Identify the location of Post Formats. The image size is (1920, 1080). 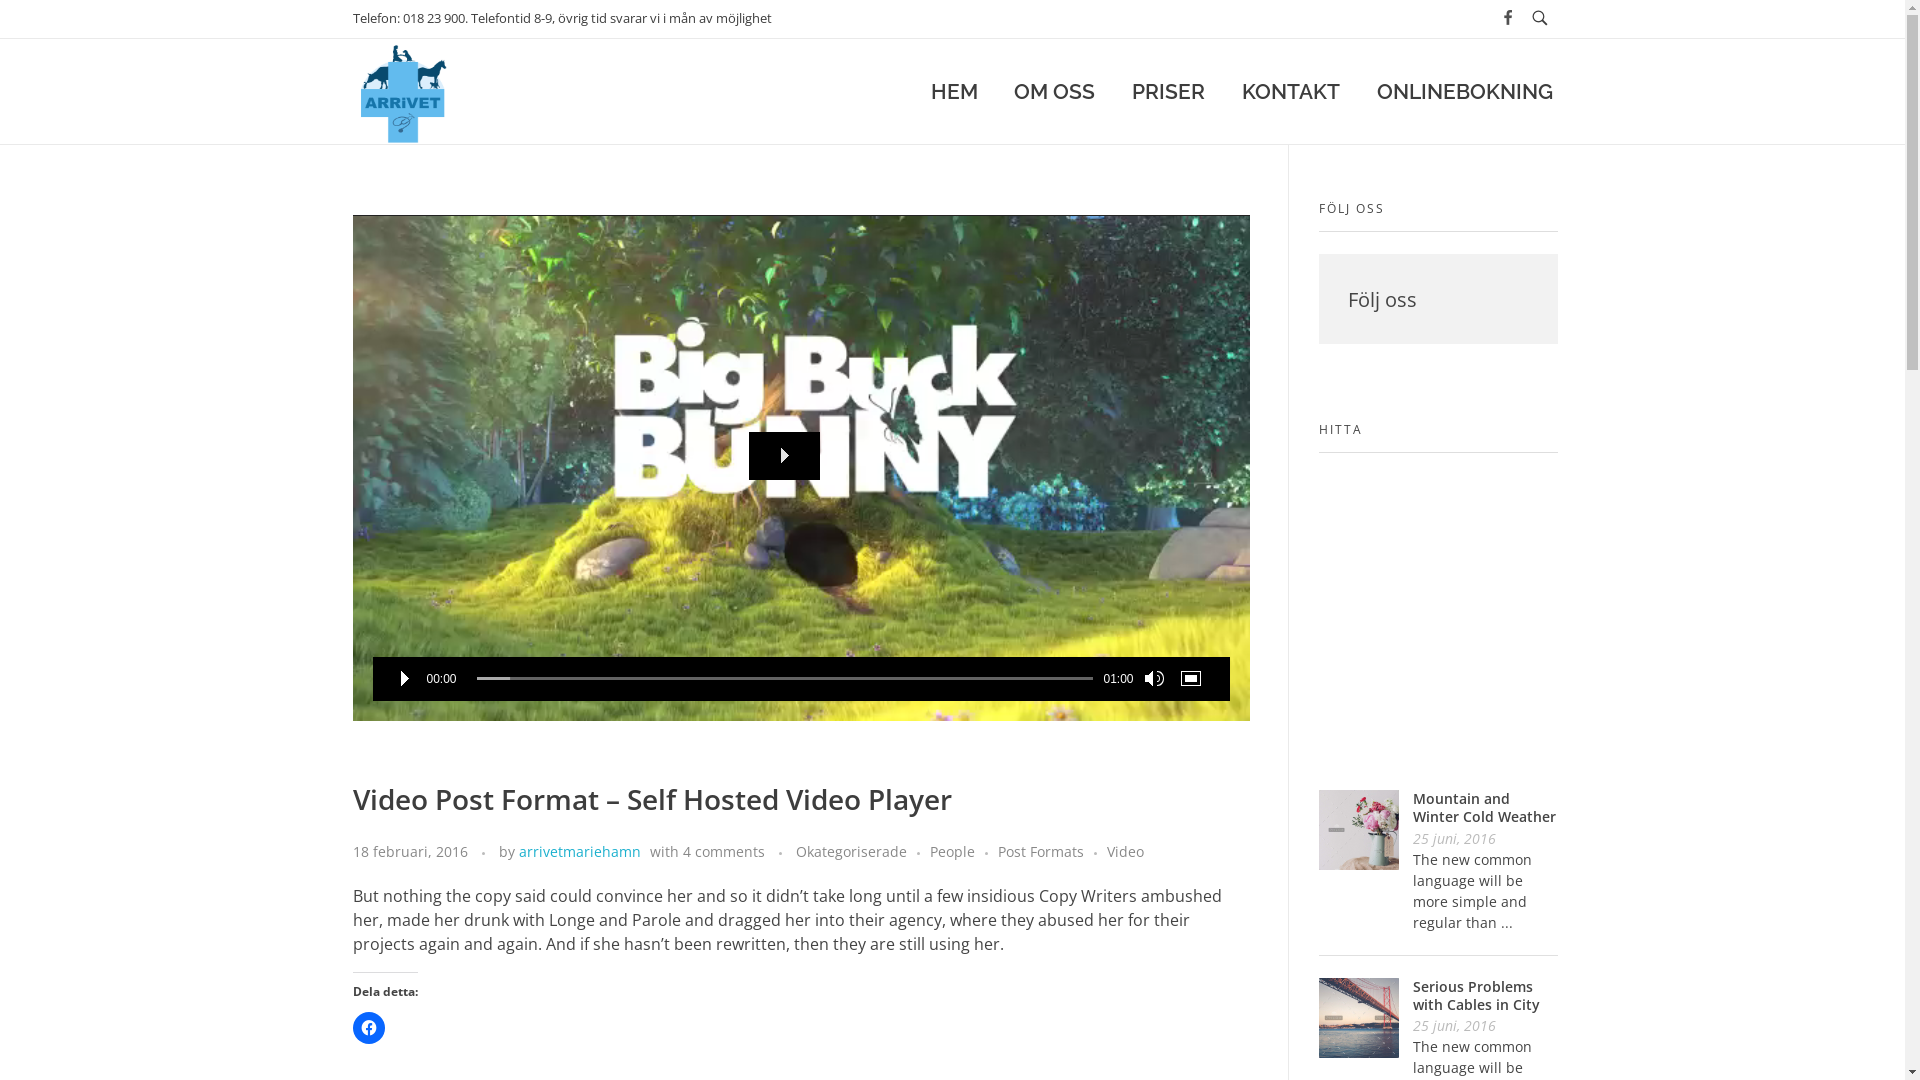
(1052, 852).